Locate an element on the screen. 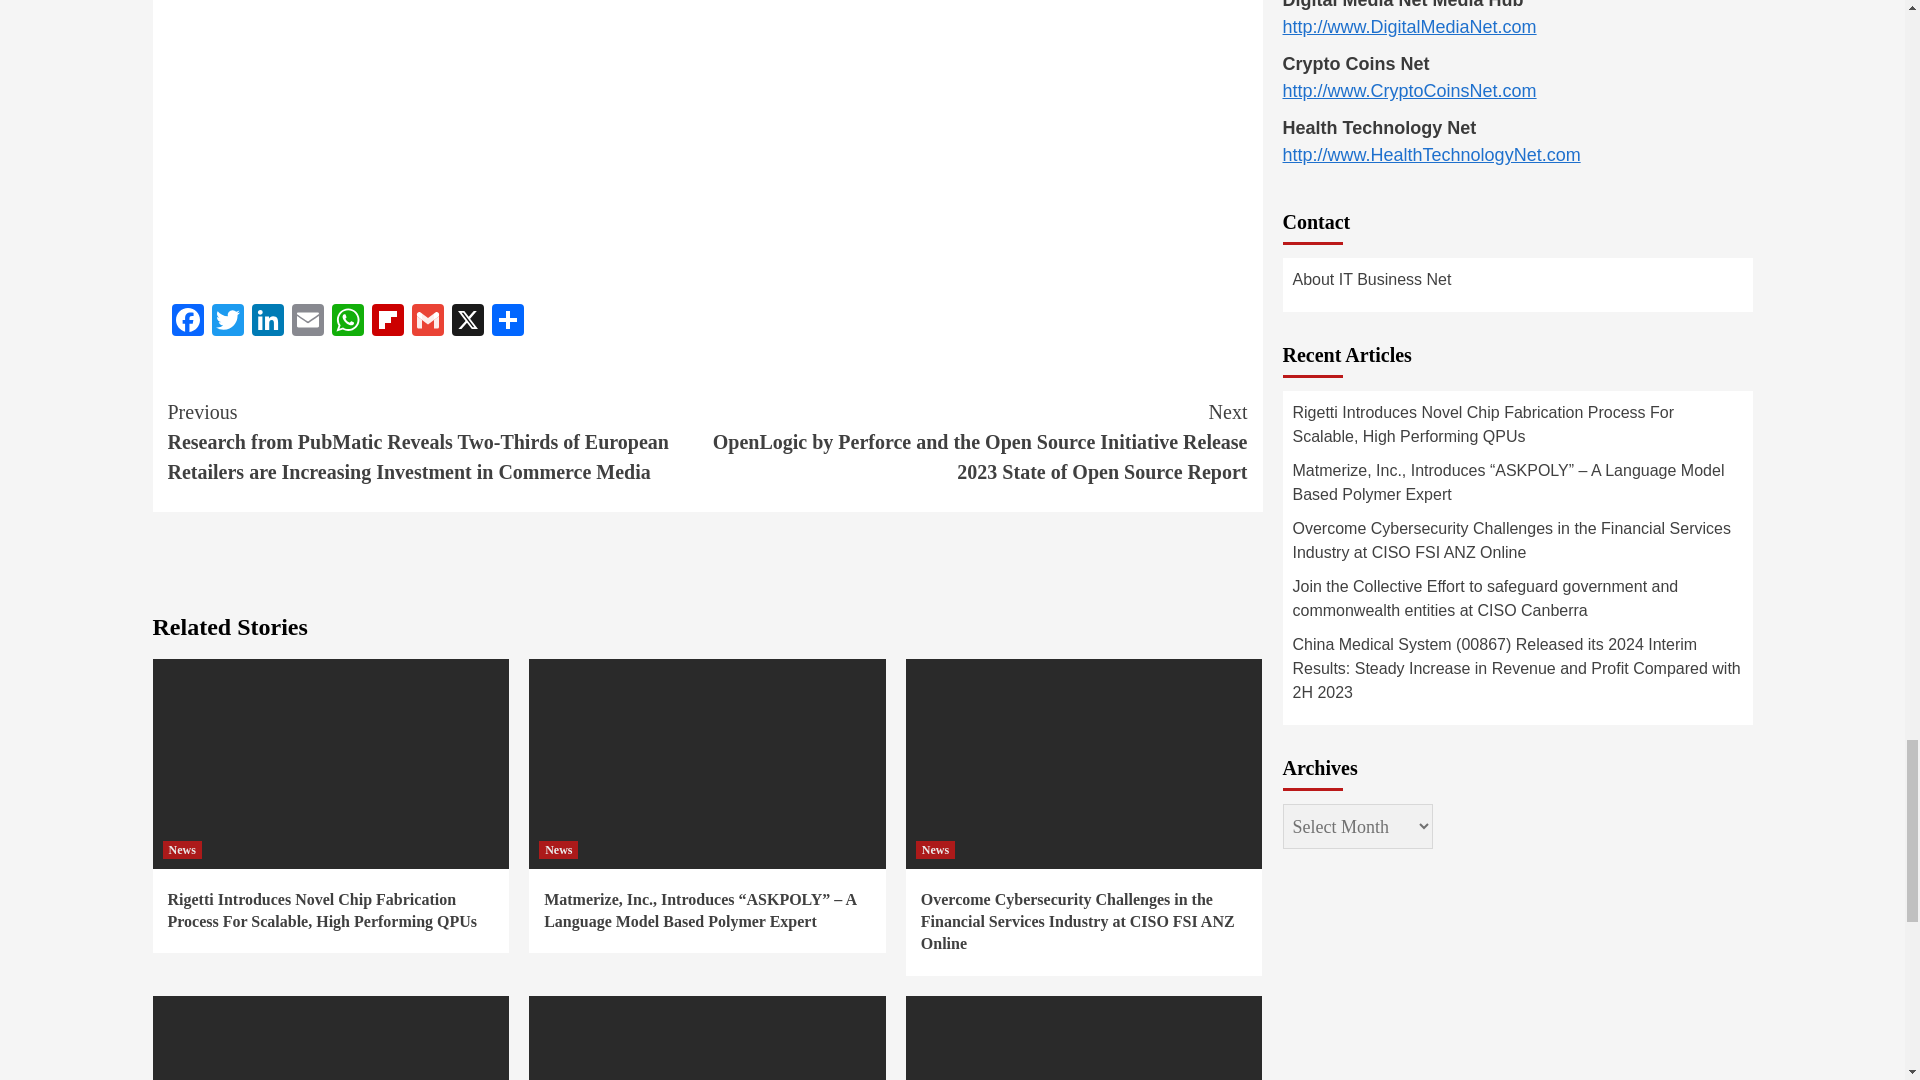 The height and width of the screenshot is (1080, 1920). Gmail is located at coordinates (427, 322).